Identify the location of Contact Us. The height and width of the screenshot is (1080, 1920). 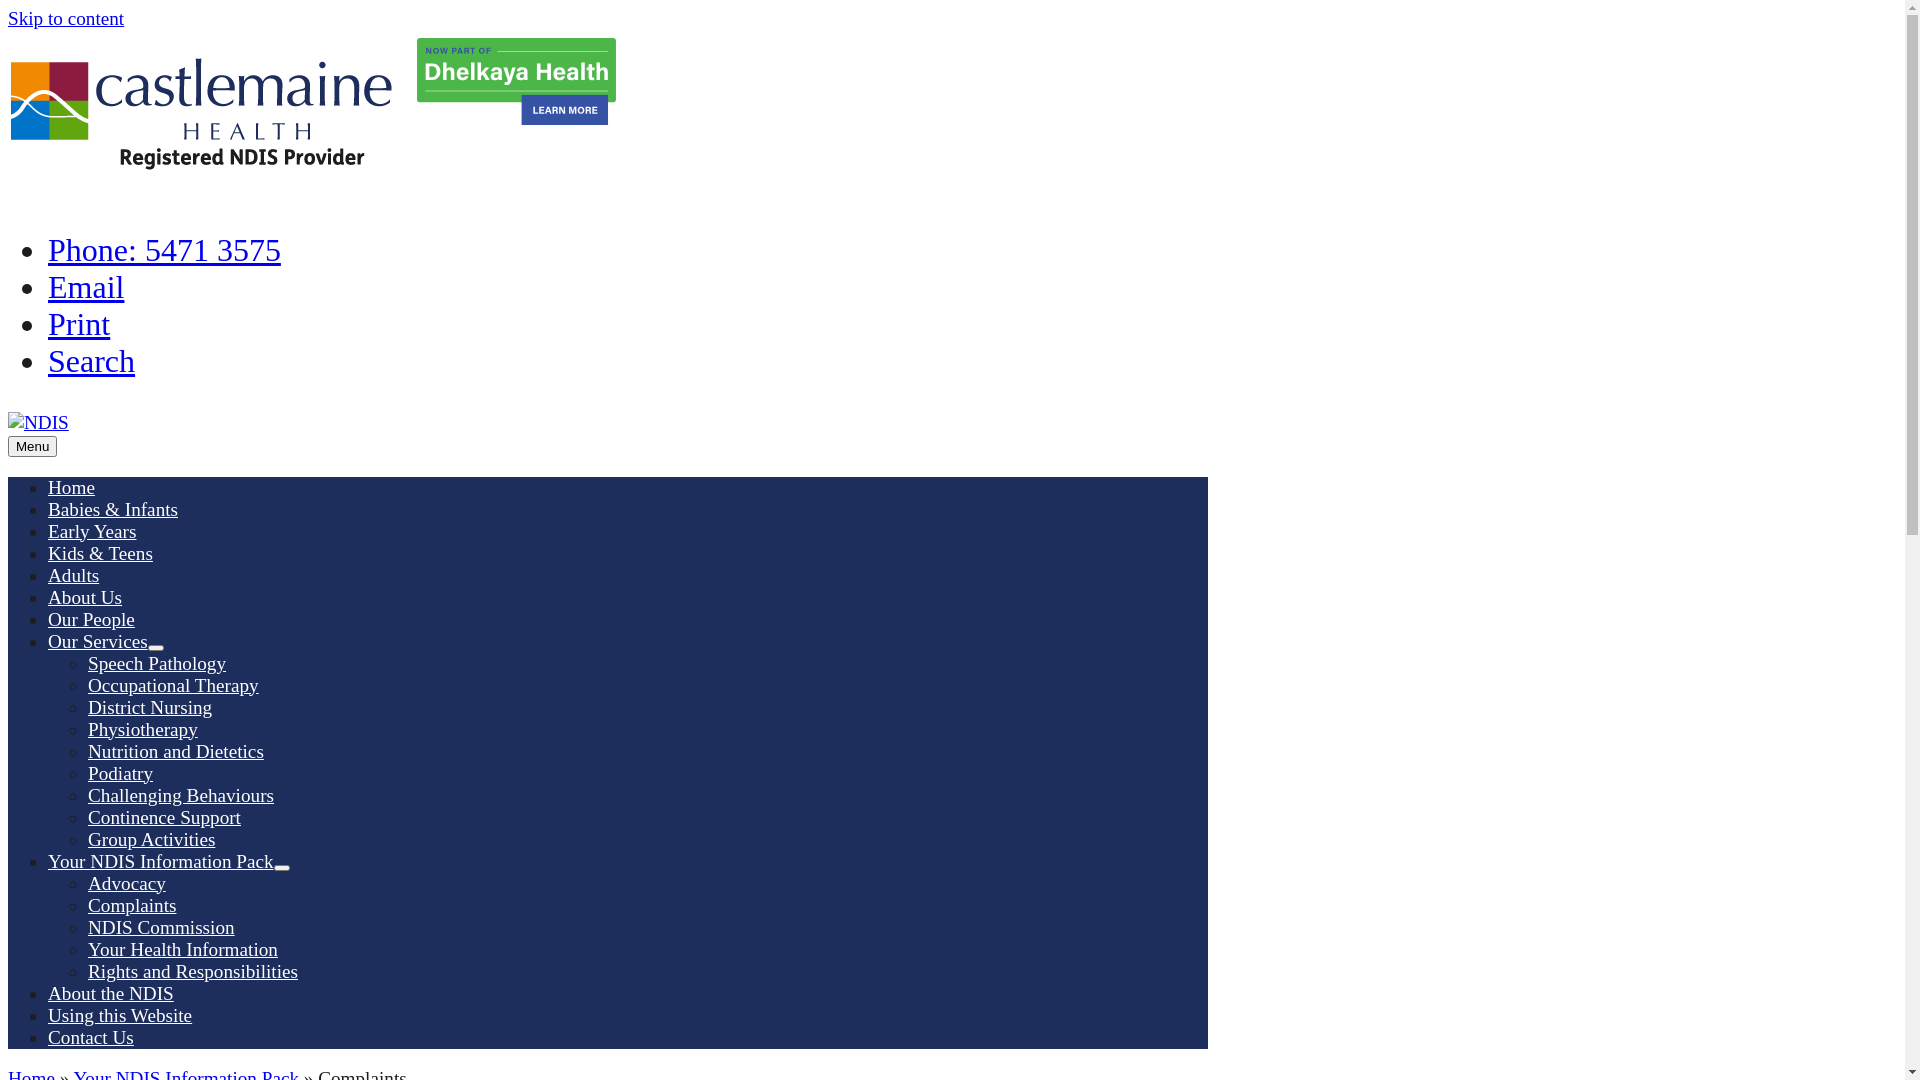
(91, 1038).